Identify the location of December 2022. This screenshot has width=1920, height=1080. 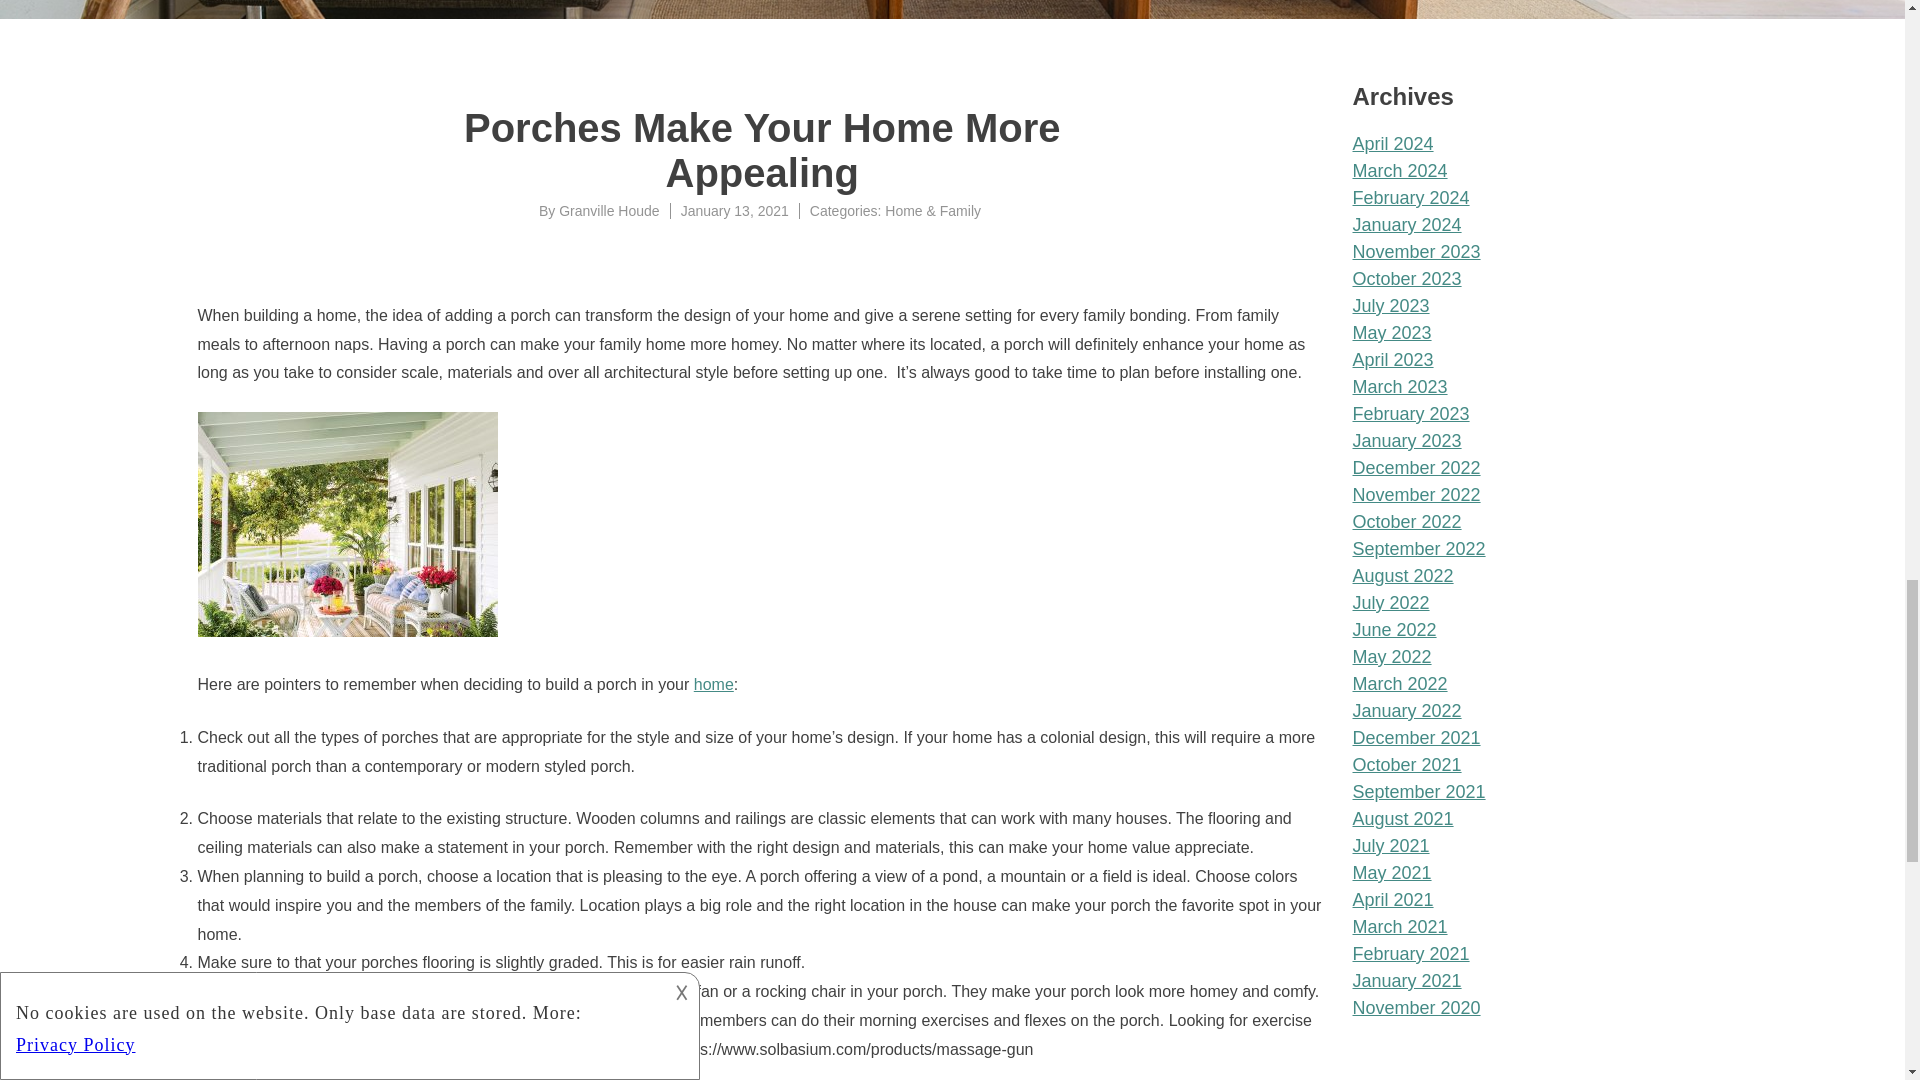
(1416, 468).